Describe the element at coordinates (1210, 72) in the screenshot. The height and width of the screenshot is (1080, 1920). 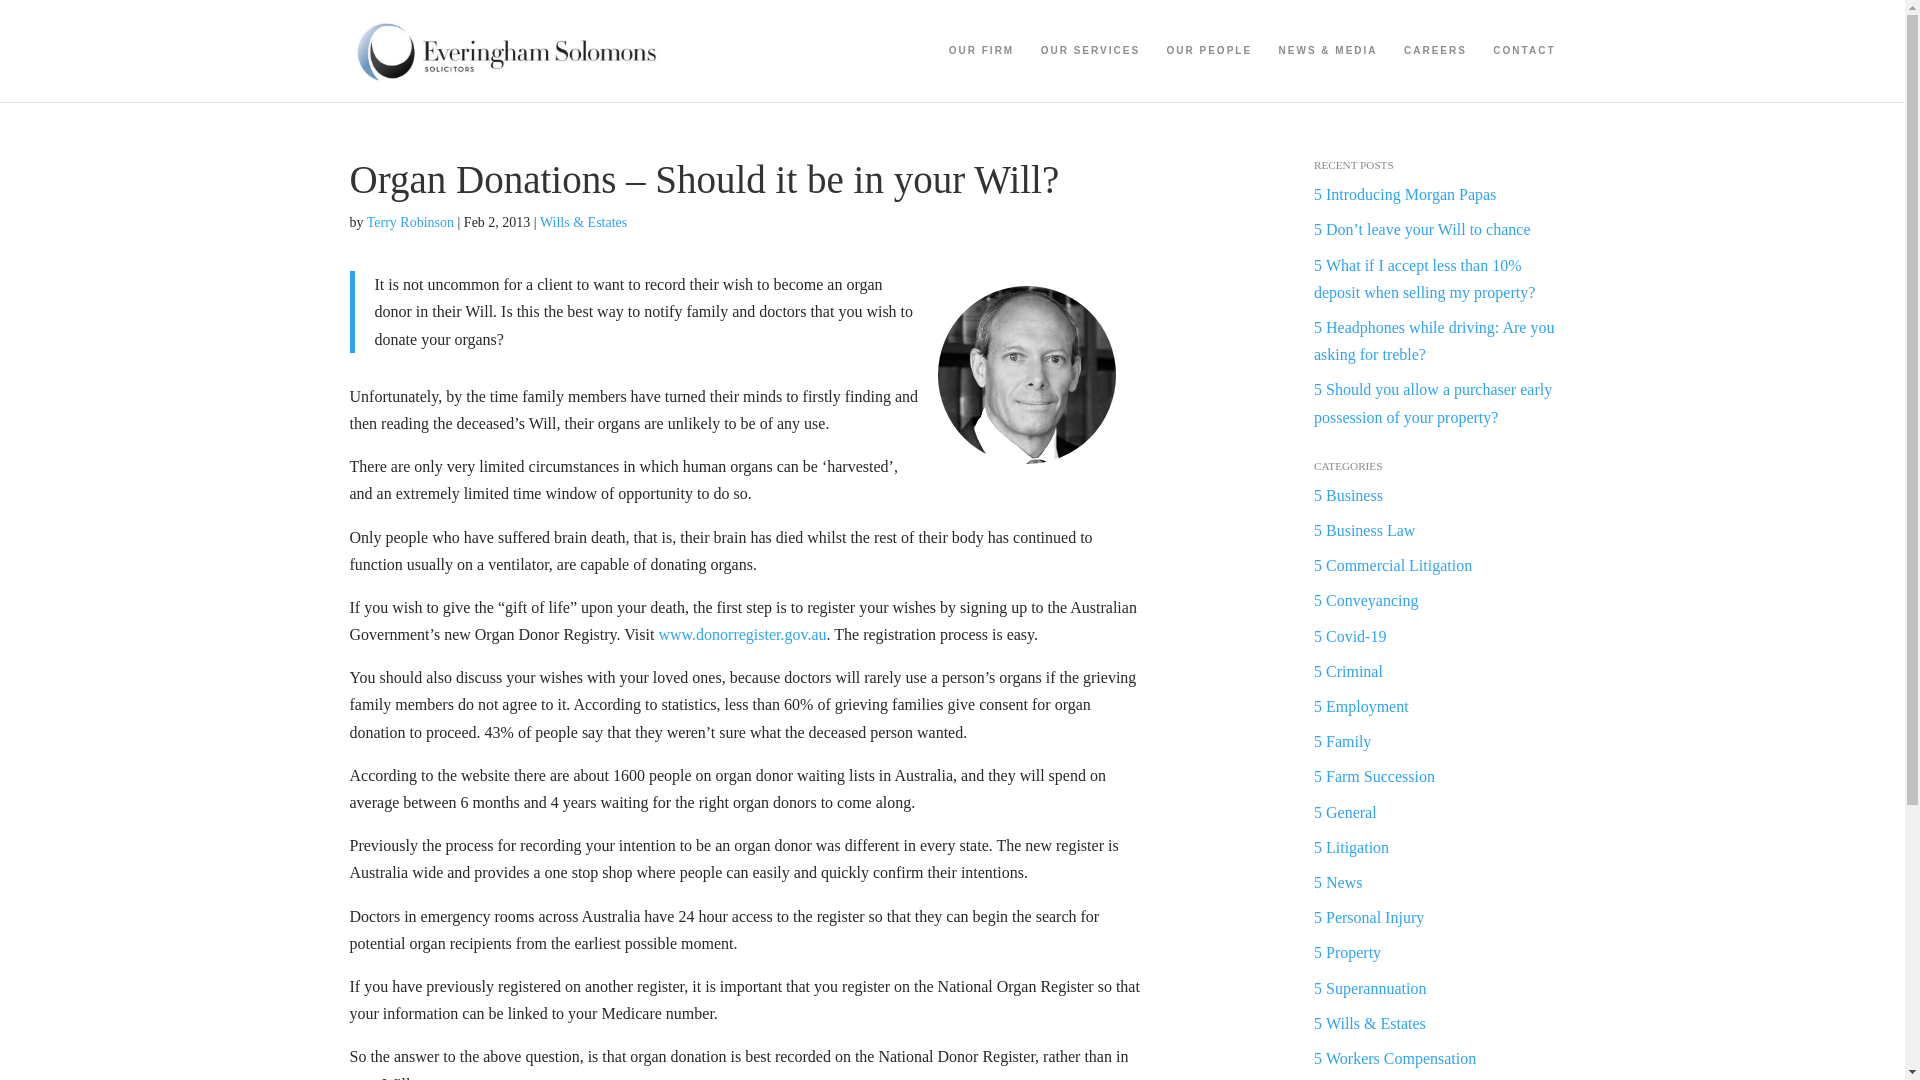
I see `OUR PEOPLE` at that location.